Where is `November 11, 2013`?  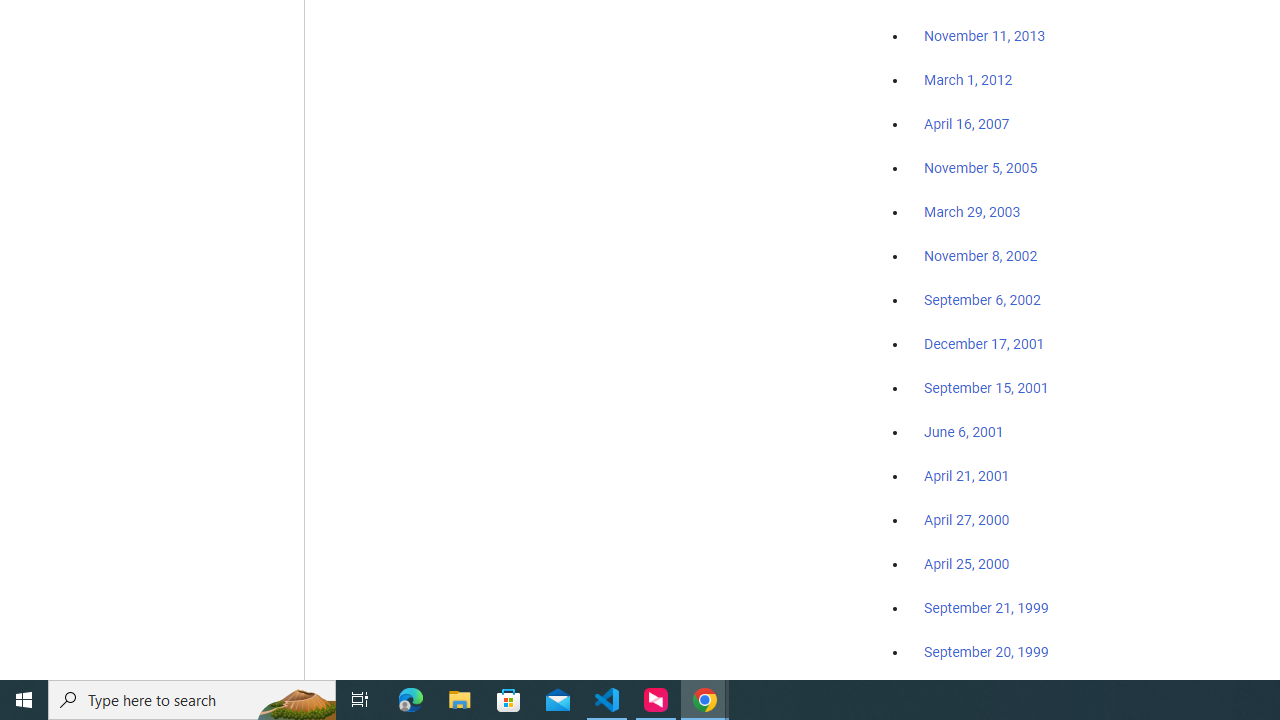 November 11, 2013 is located at coordinates (984, 37).